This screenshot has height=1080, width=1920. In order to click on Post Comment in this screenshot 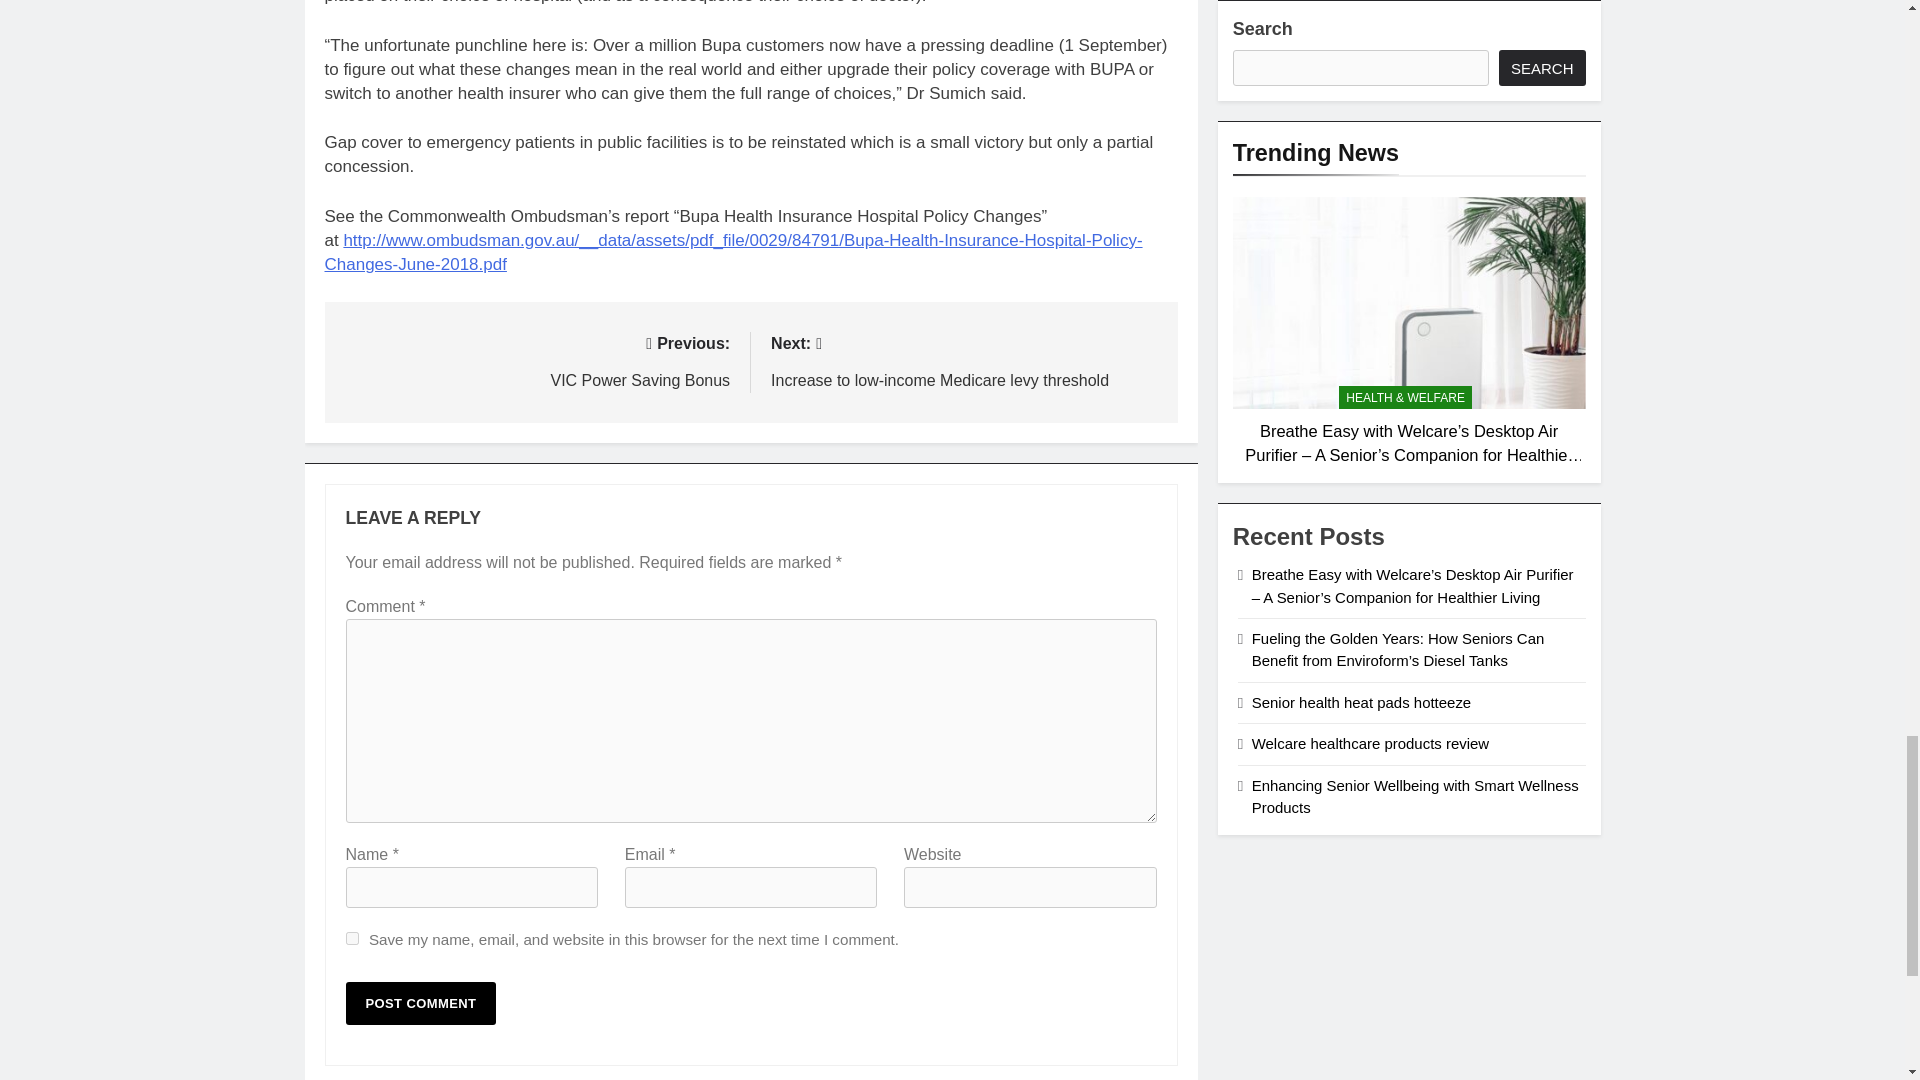, I will do `click(352, 938)`.